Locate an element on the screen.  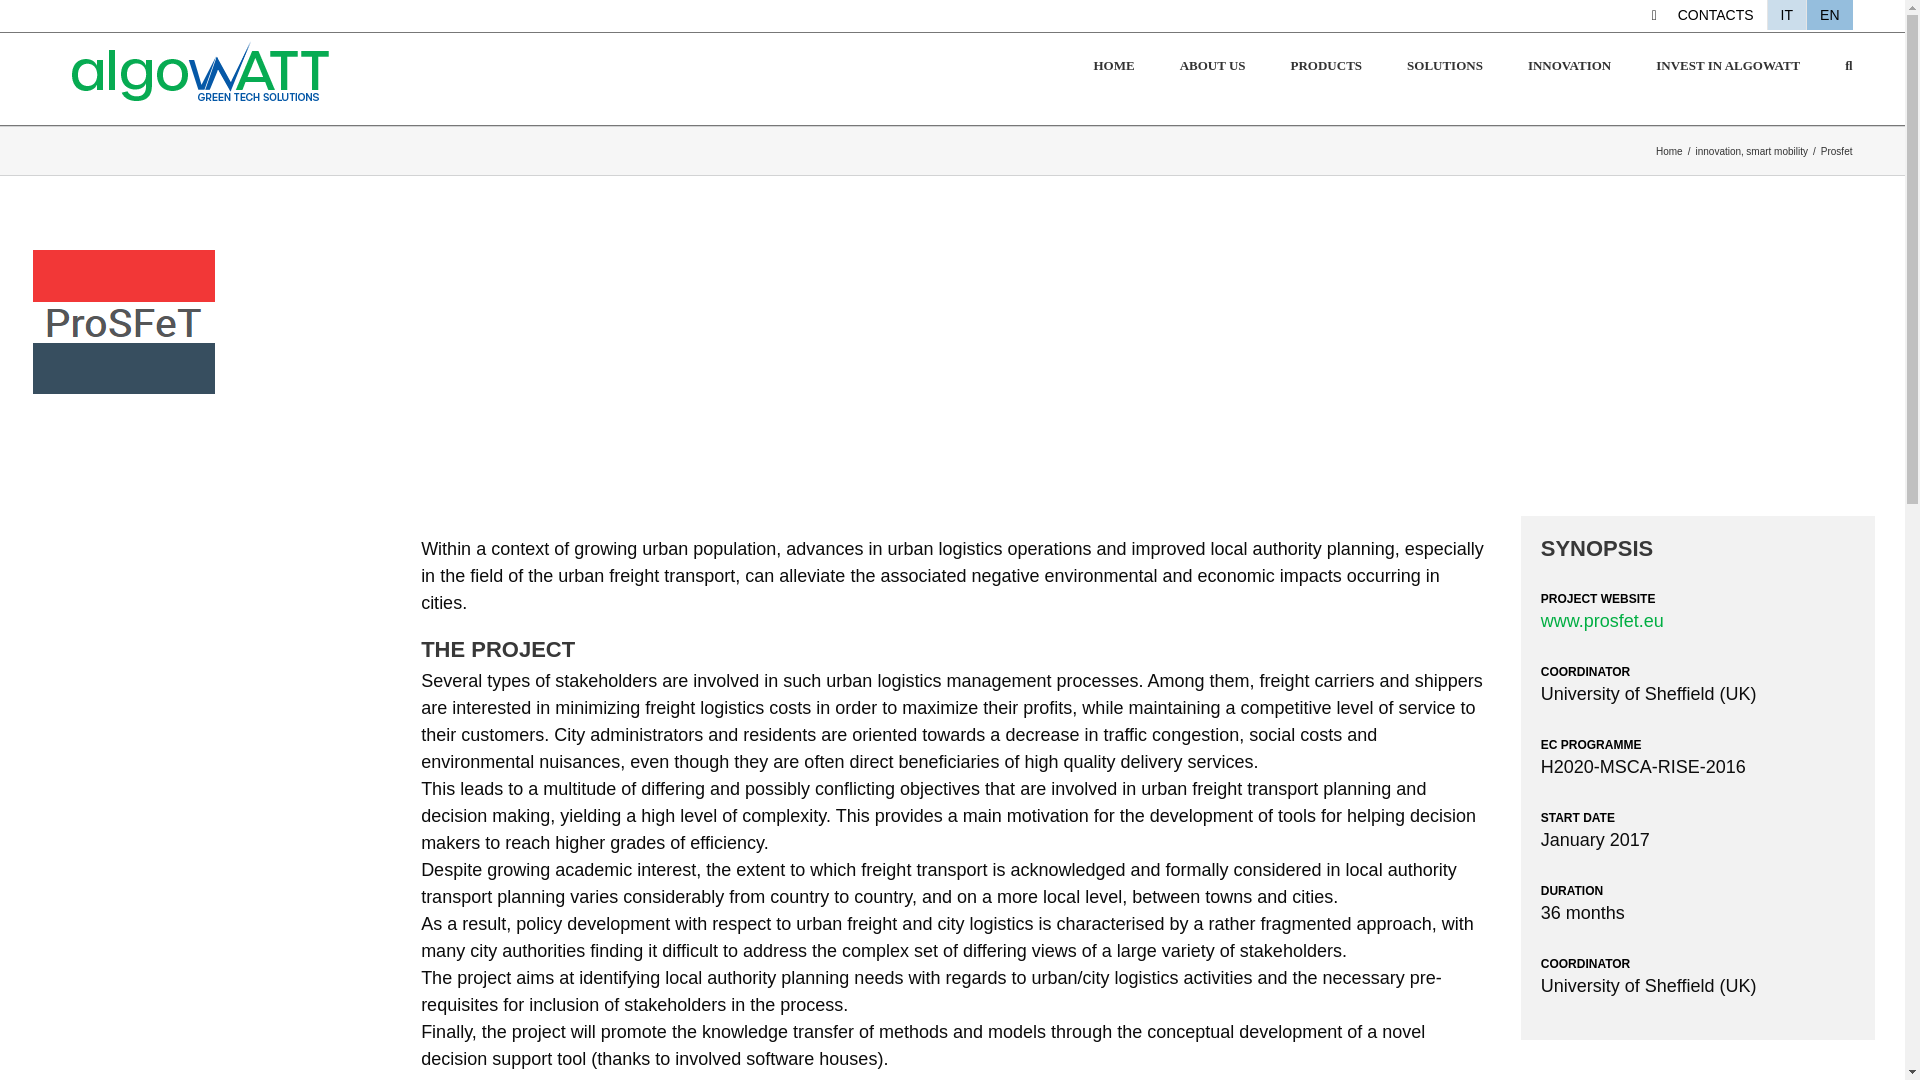
PRODUCTS is located at coordinates (1326, 66).